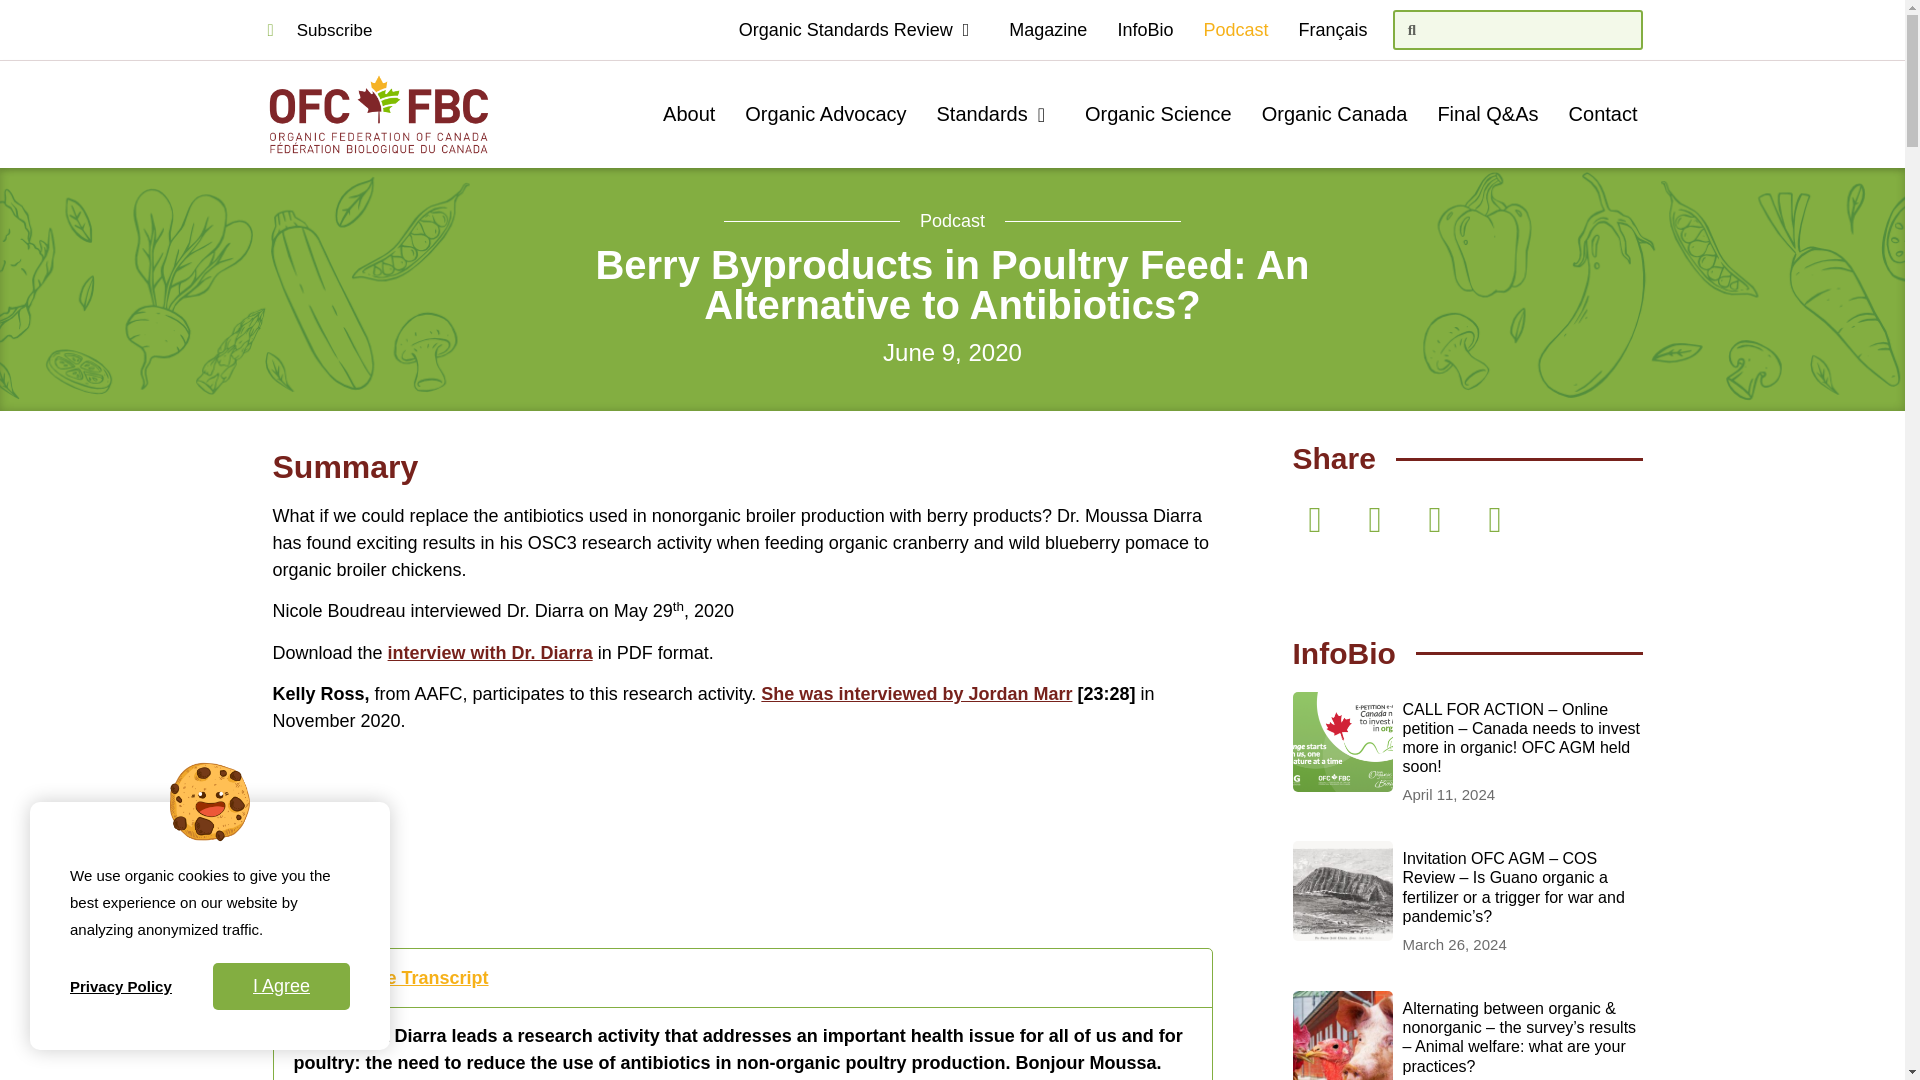 The image size is (1920, 1080). What do you see at coordinates (1603, 114) in the screenshot?
I see `Contact` at bounding box center [1603, 114].